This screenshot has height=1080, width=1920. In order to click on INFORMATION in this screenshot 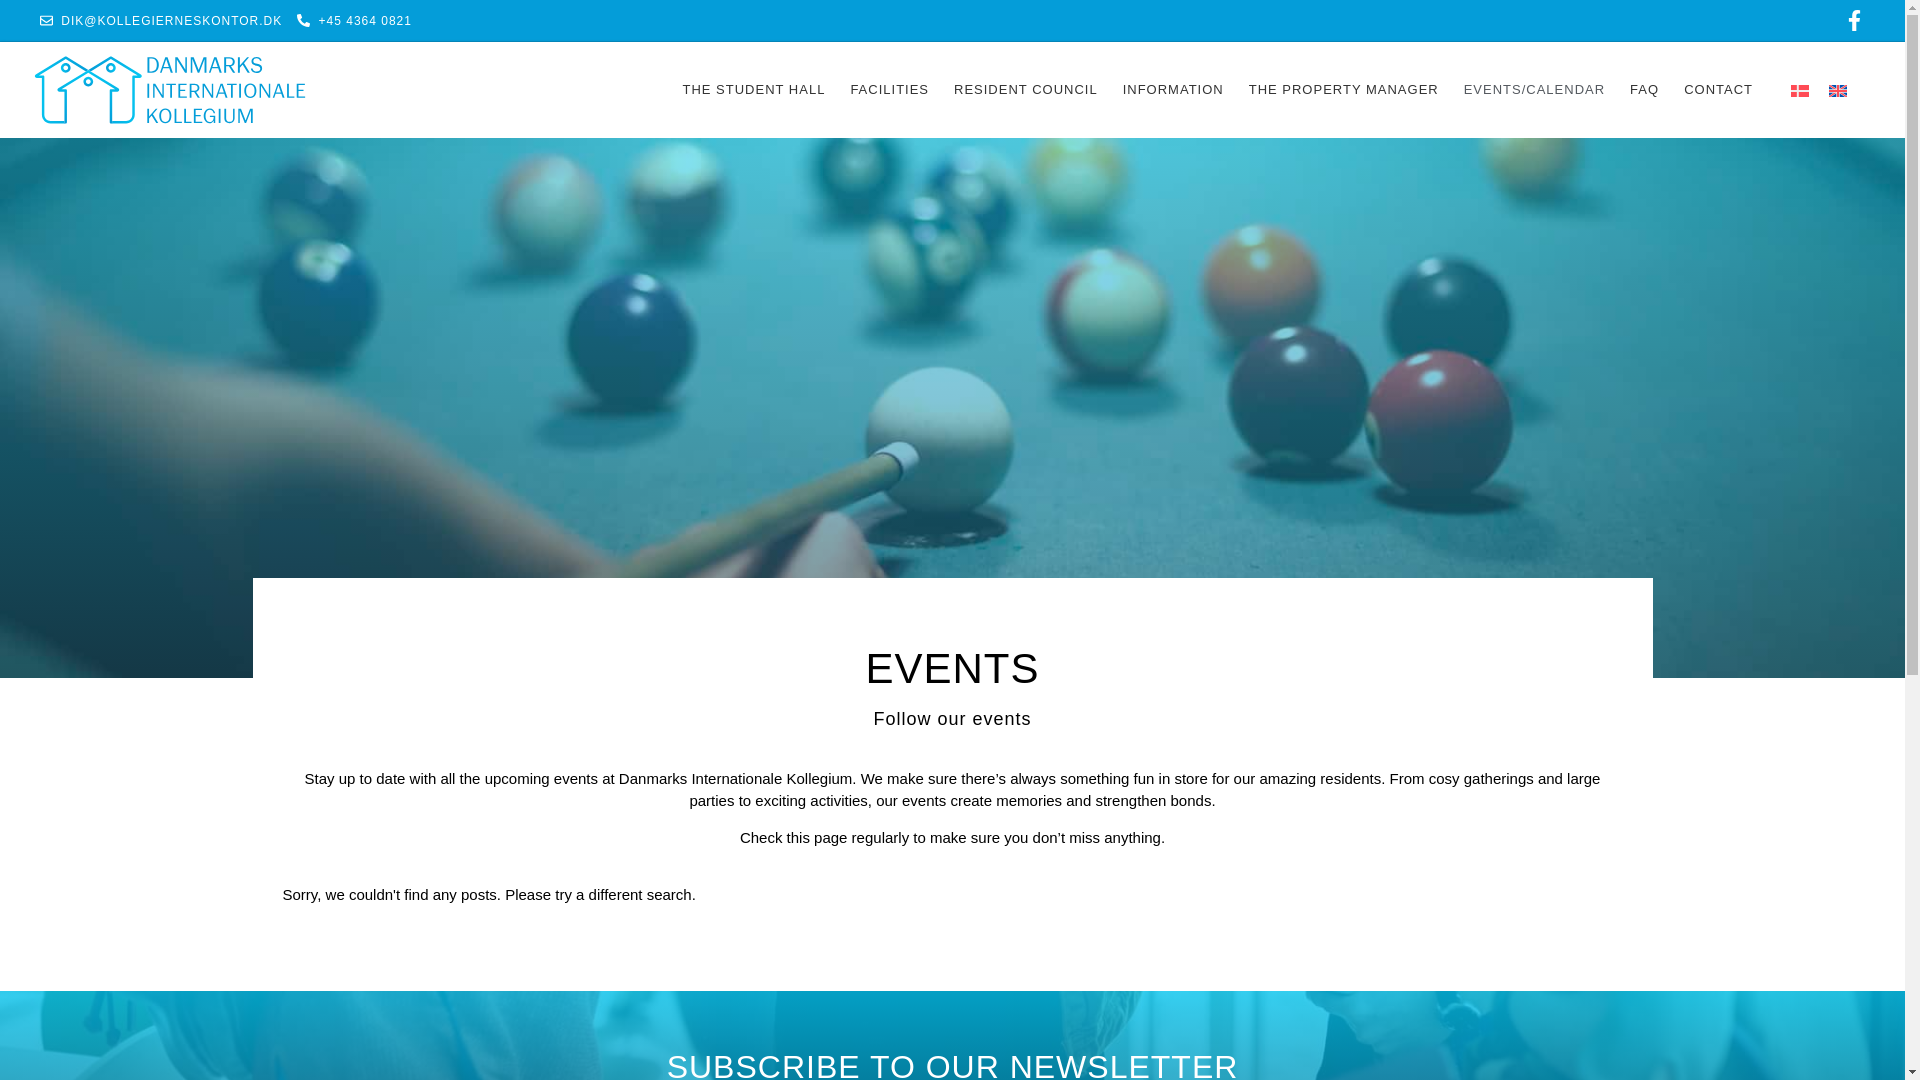, I will do `click(1174, 90)`.